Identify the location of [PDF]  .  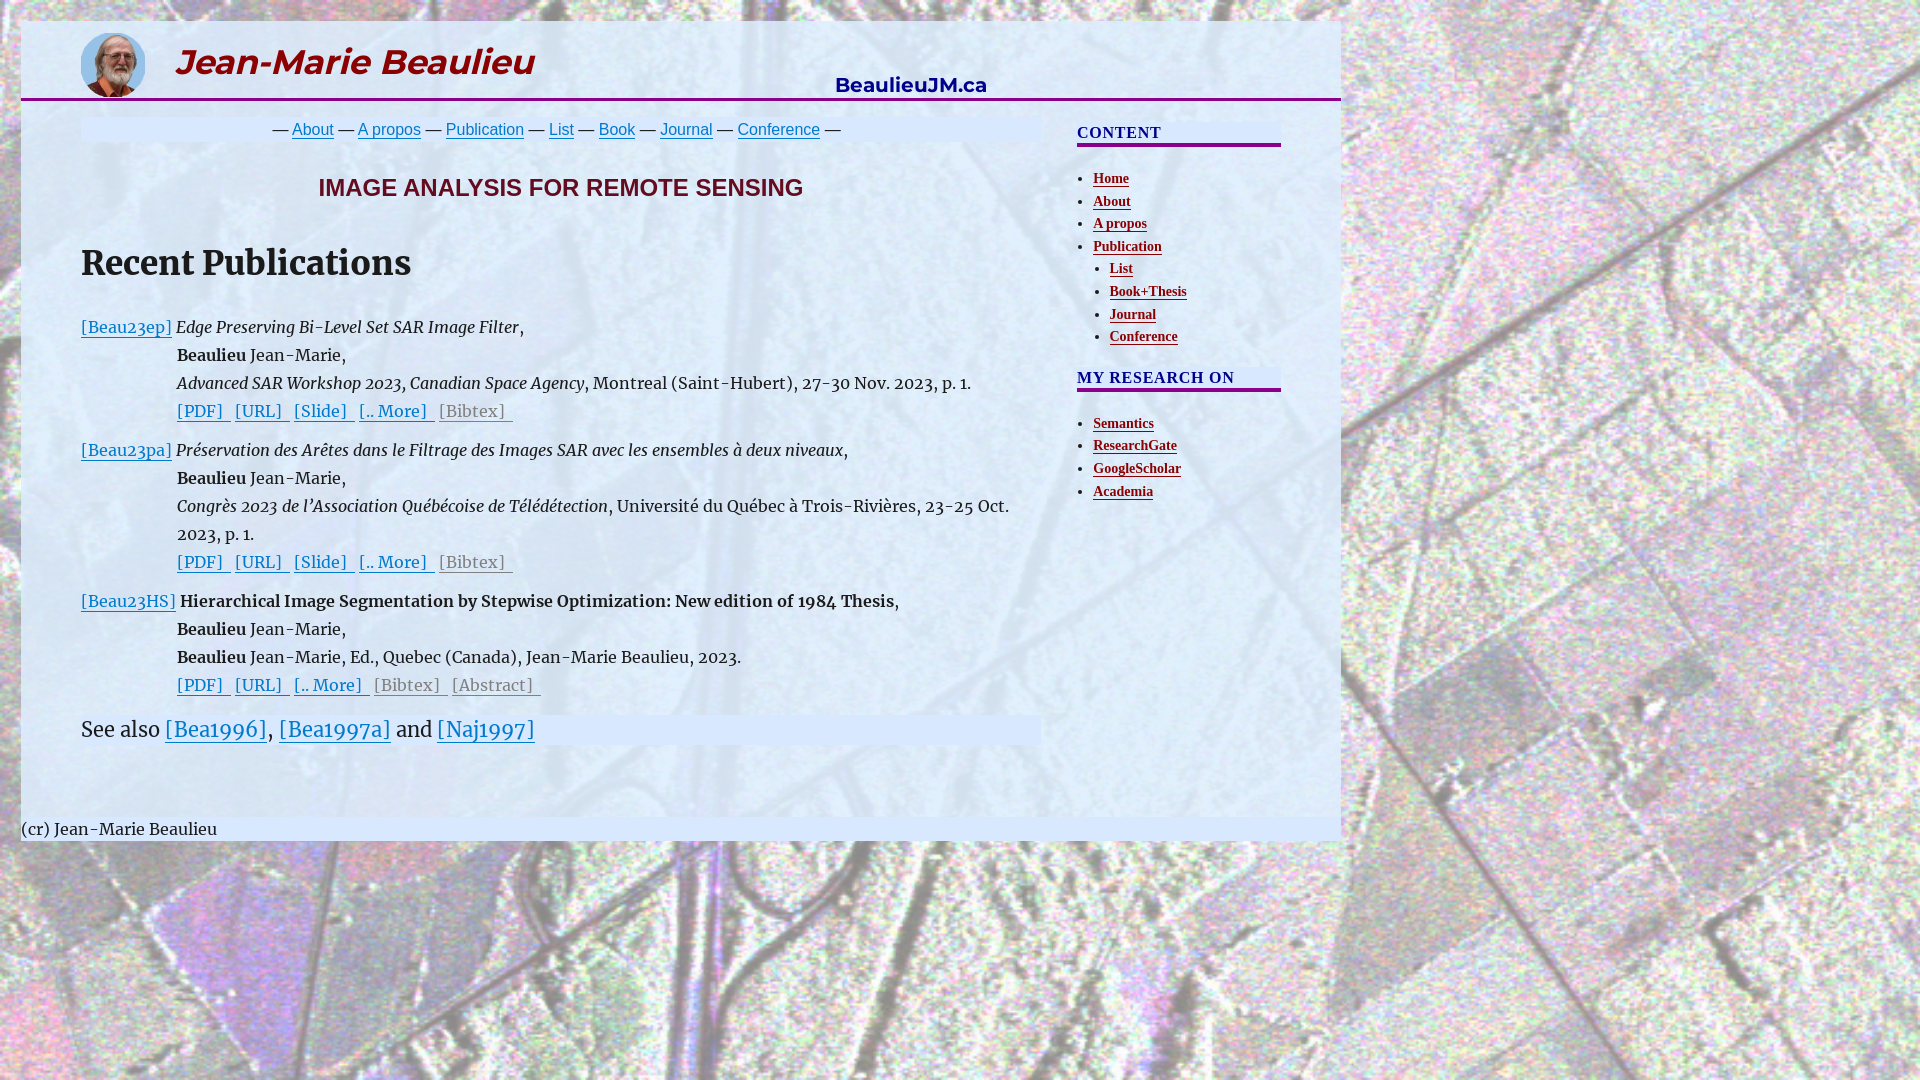
(204, 562).